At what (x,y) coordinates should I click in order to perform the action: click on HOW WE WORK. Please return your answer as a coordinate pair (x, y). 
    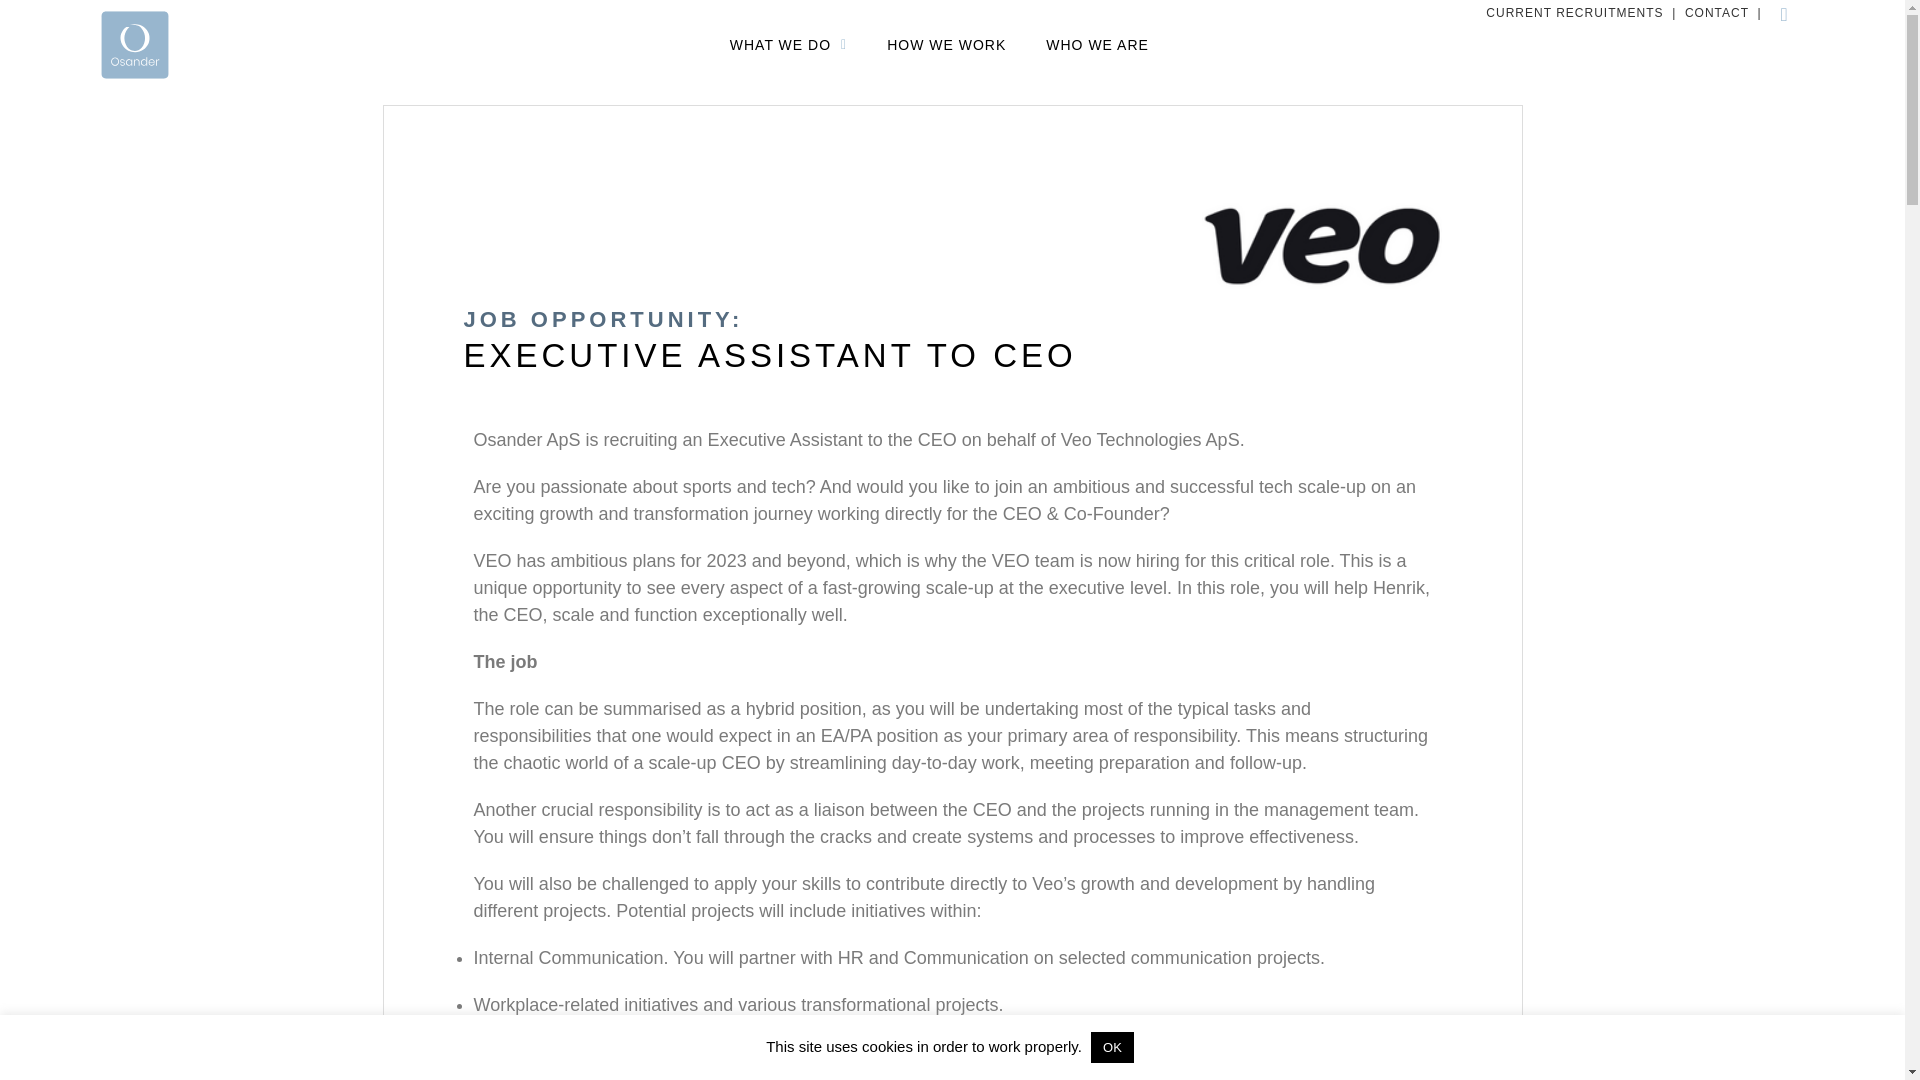
    Looking at the image, I should click on (946, 44).